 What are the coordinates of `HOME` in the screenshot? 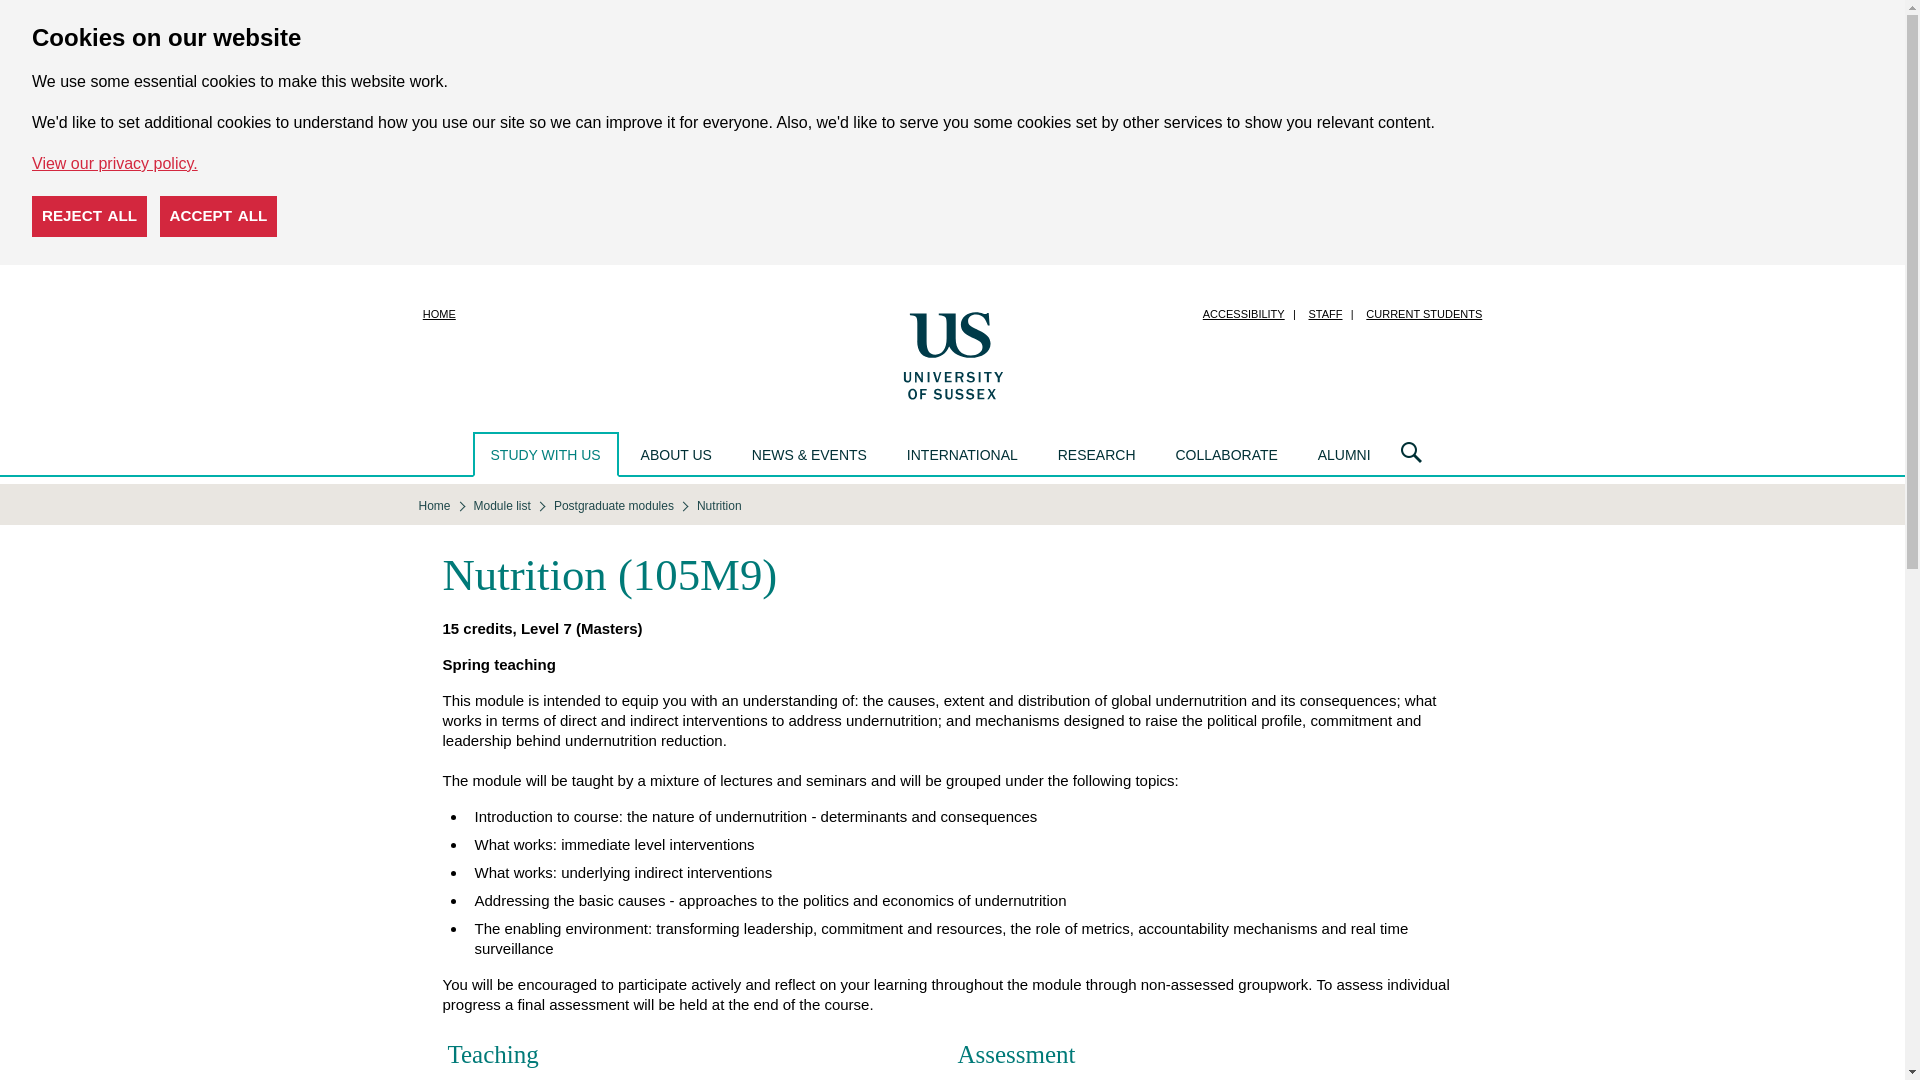 It's located at (439, 314).